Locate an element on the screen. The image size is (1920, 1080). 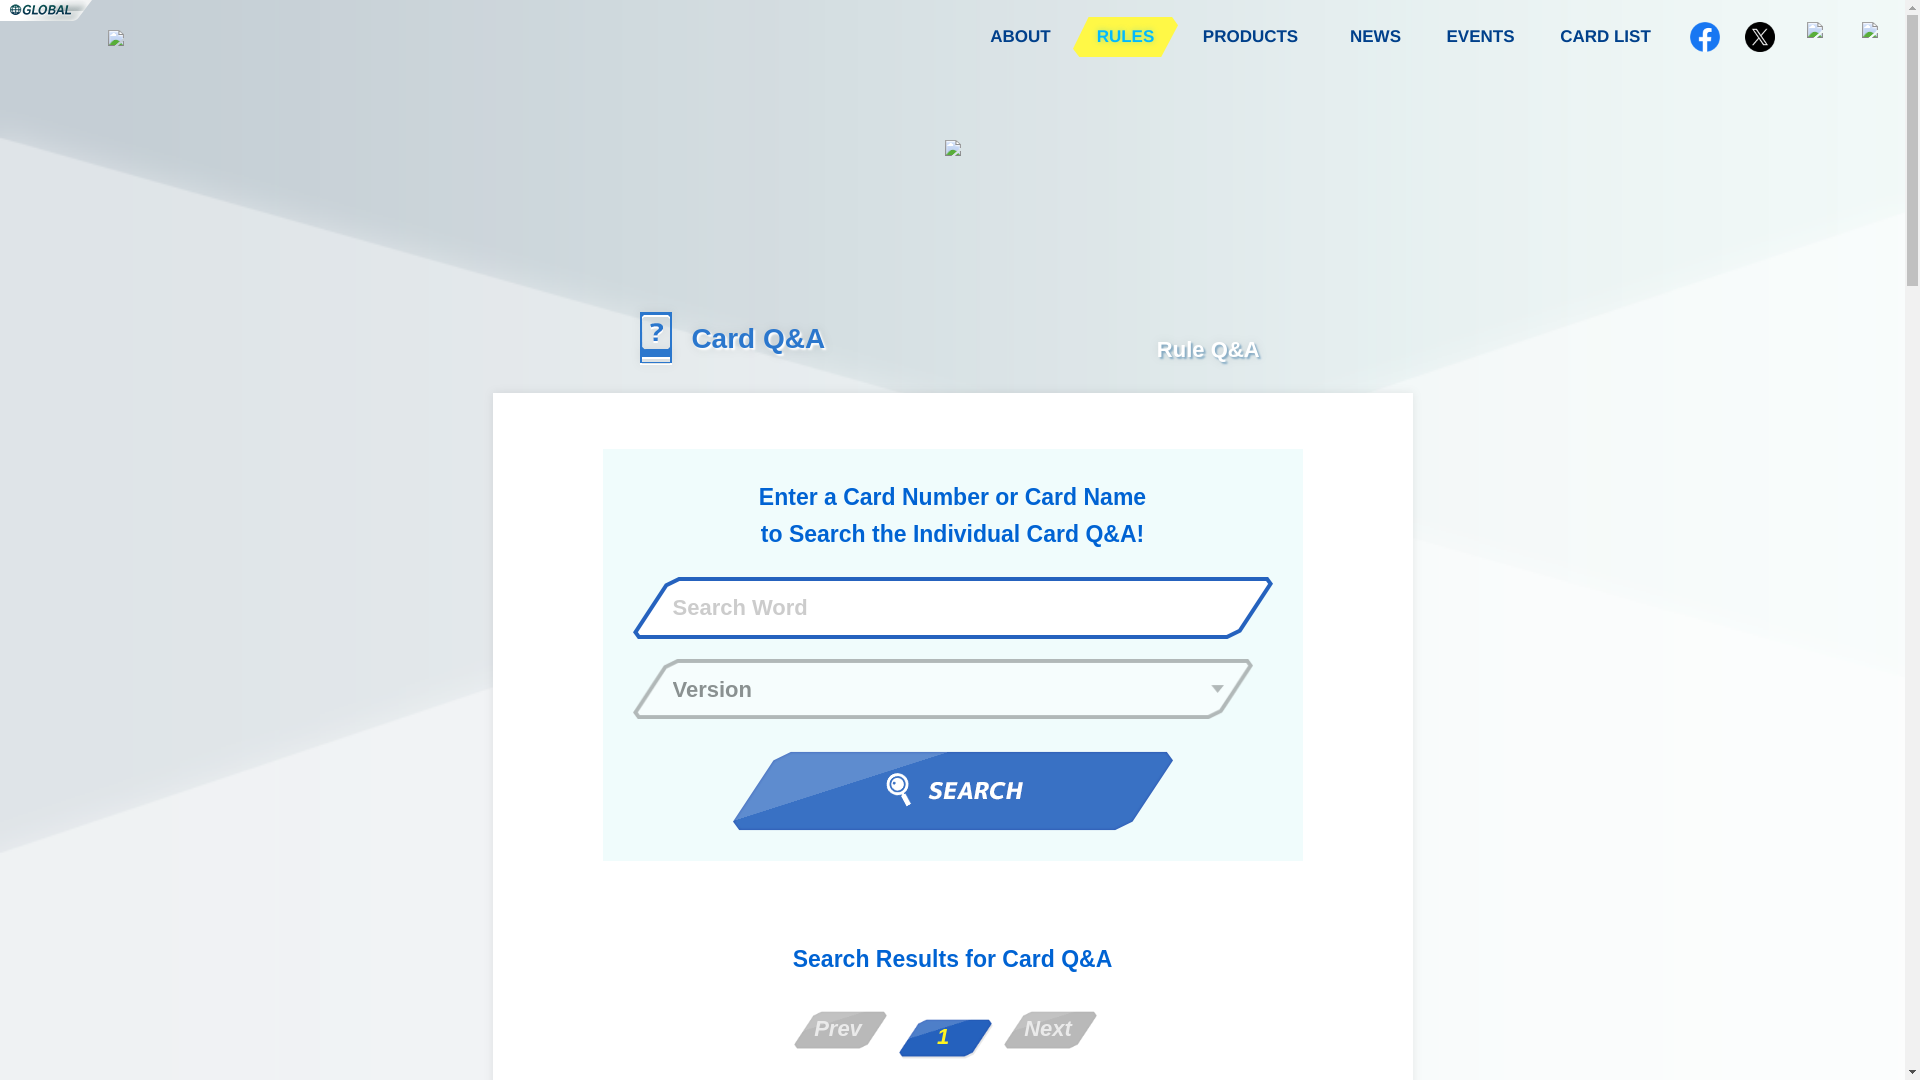
CARD LIST is located at coordinates (1605, 37).